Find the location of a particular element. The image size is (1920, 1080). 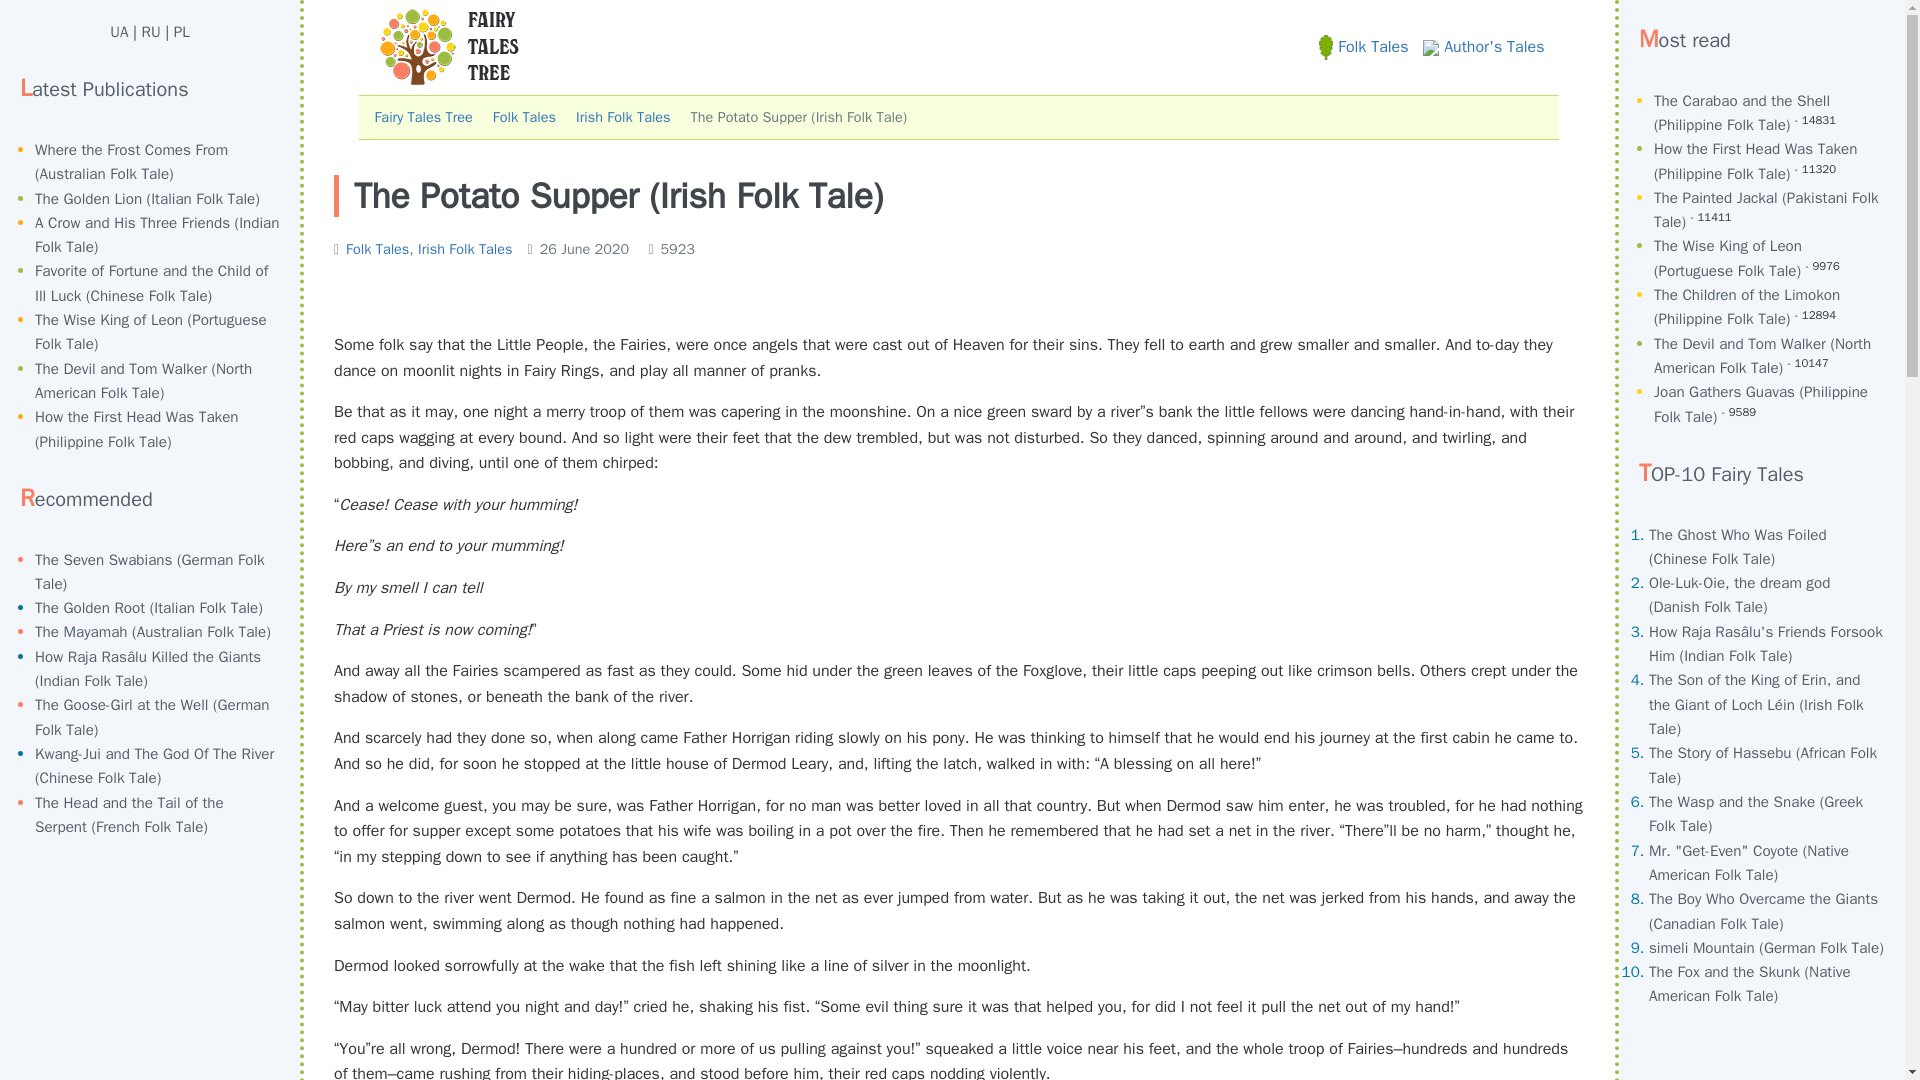

Author's Tales is located at coordinates (1482, 46).